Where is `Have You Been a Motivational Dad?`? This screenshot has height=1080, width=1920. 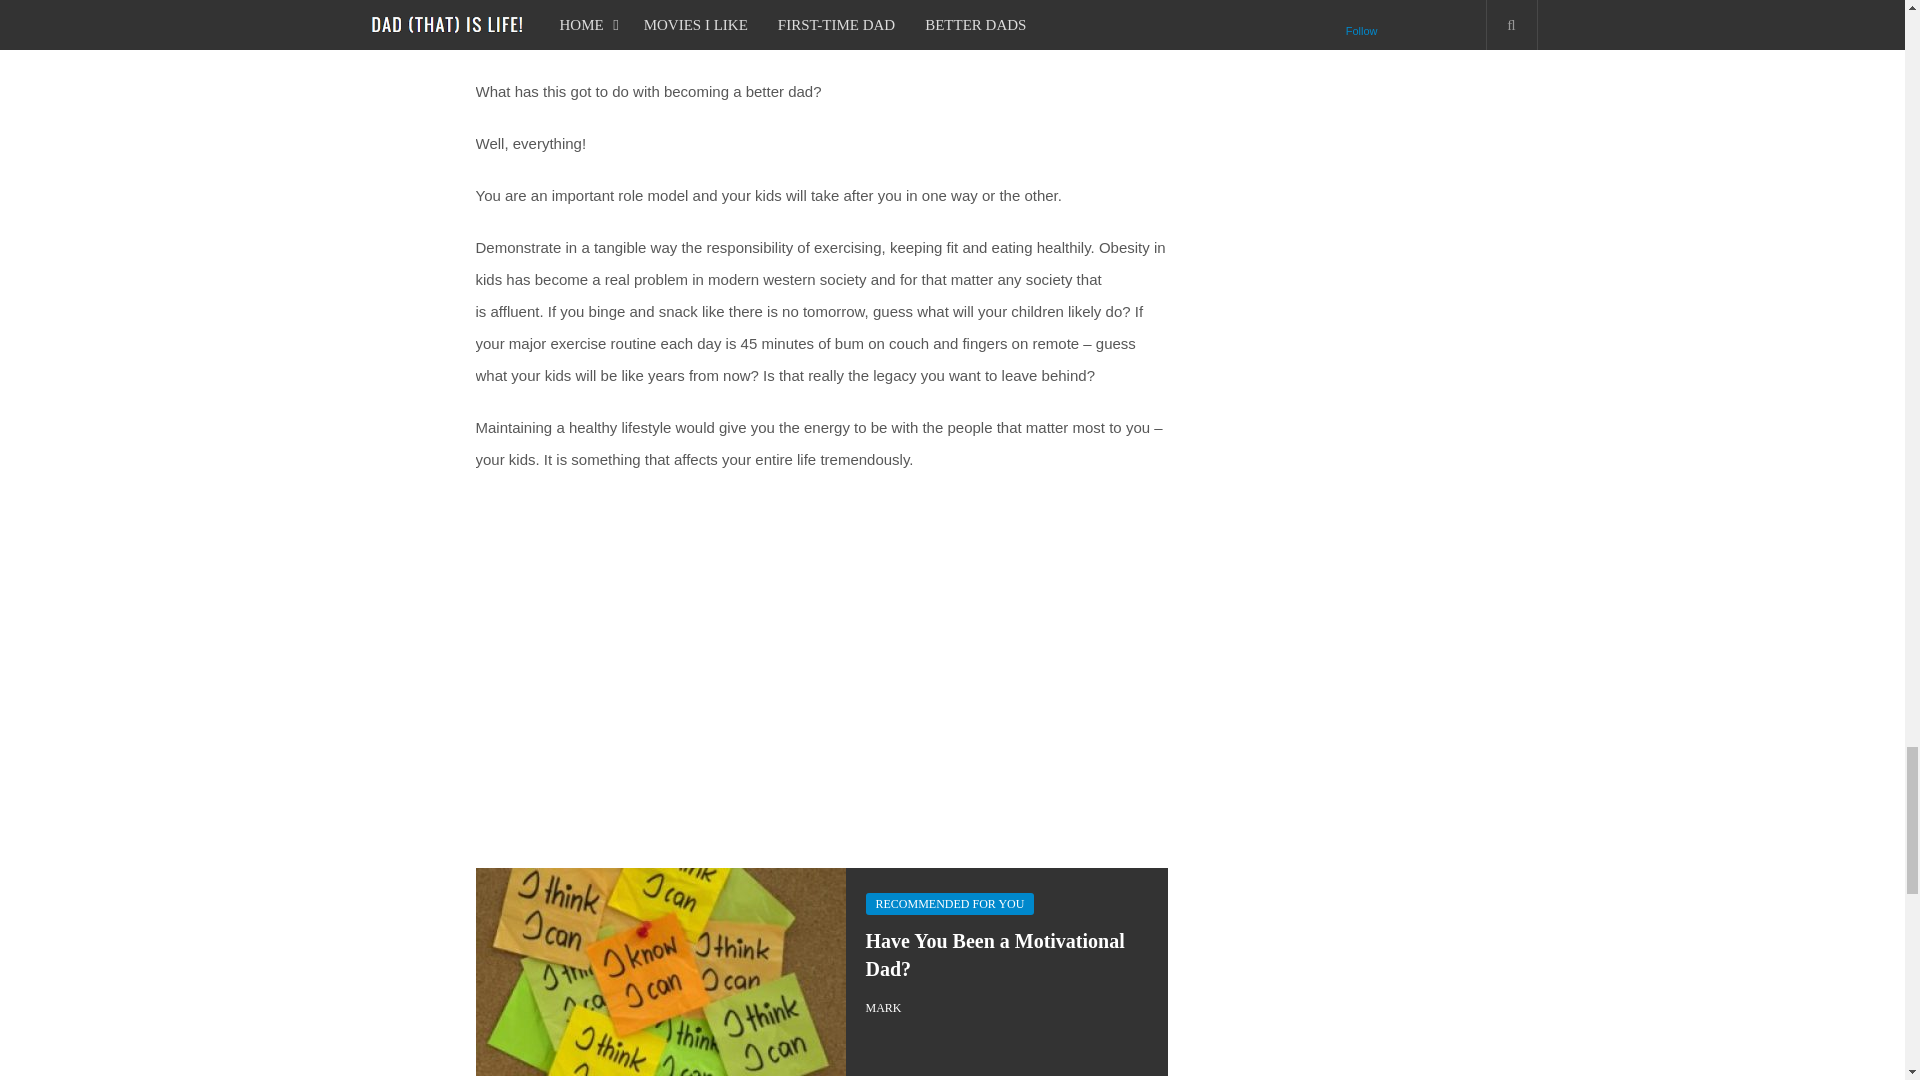
Have You Been a Motivational Dad? is located at coordinates (995, 954).